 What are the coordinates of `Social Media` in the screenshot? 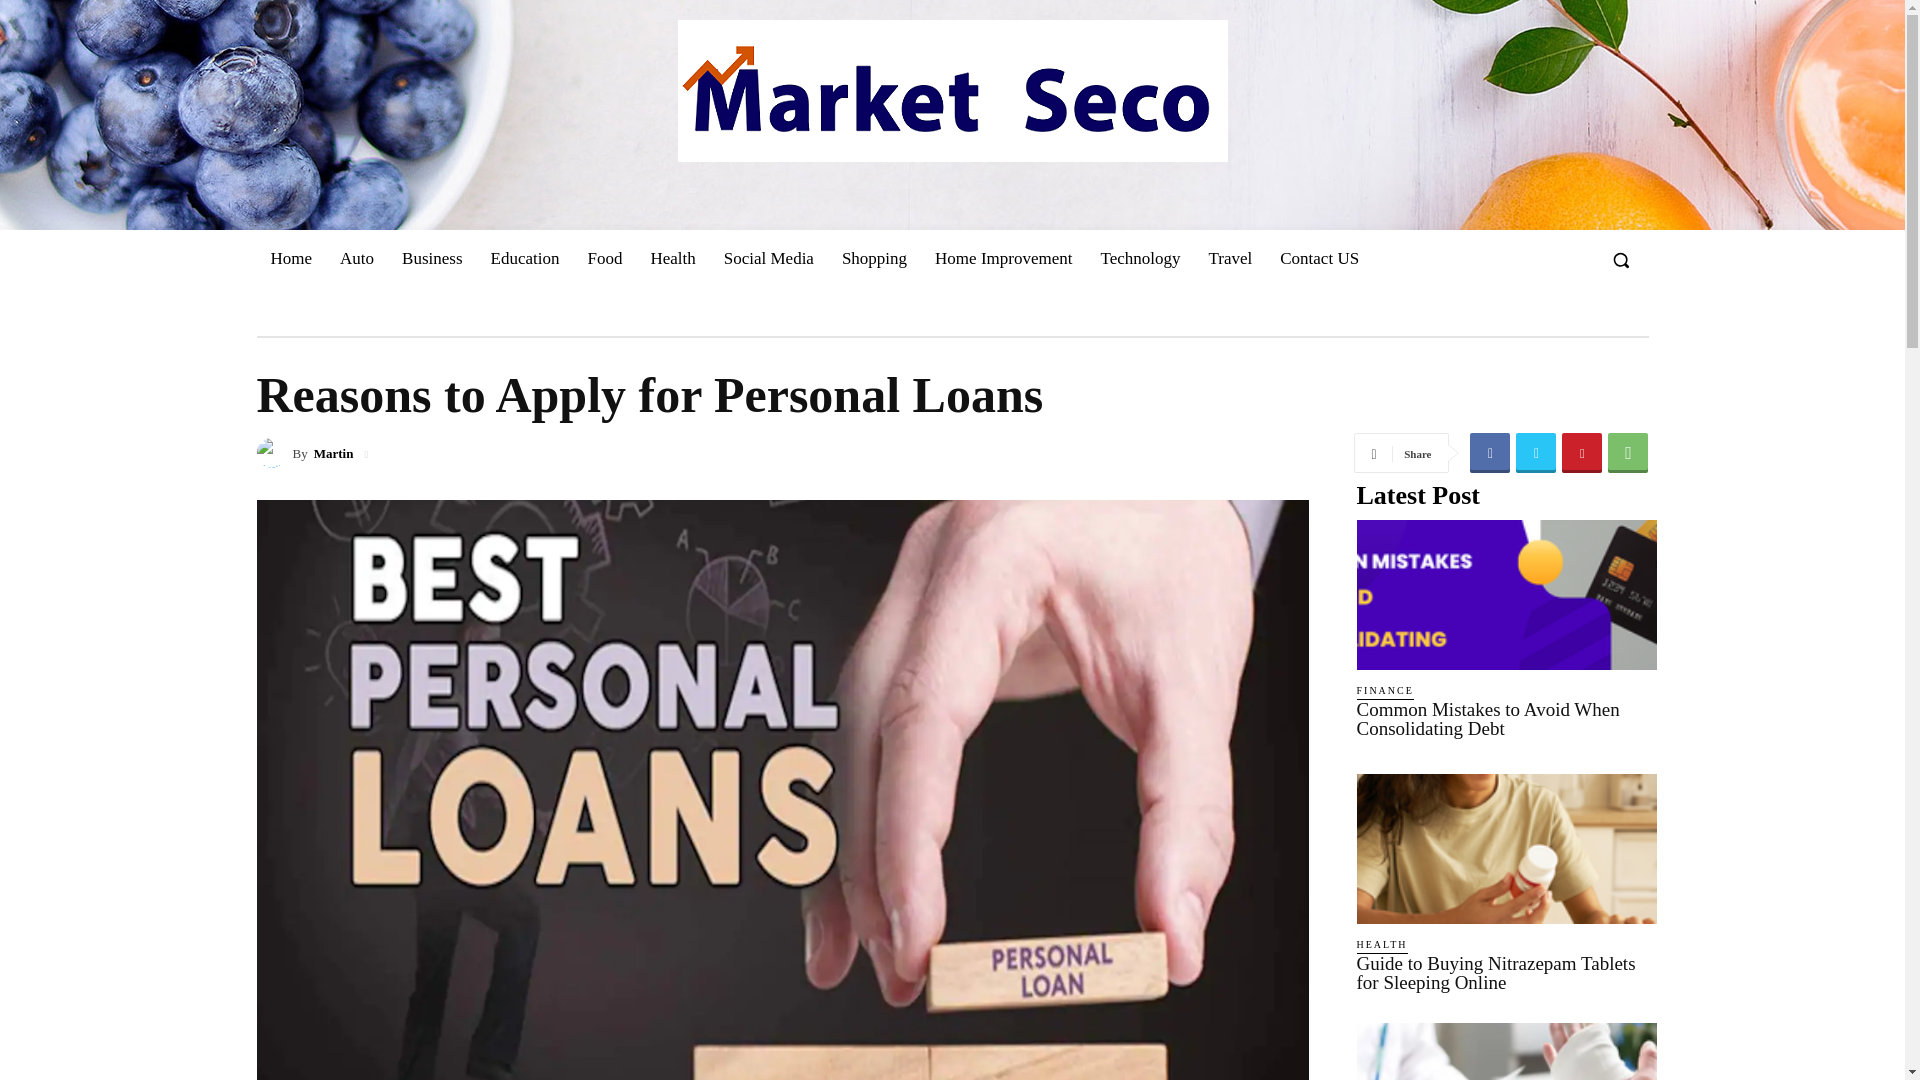 It's located at (768, 259).